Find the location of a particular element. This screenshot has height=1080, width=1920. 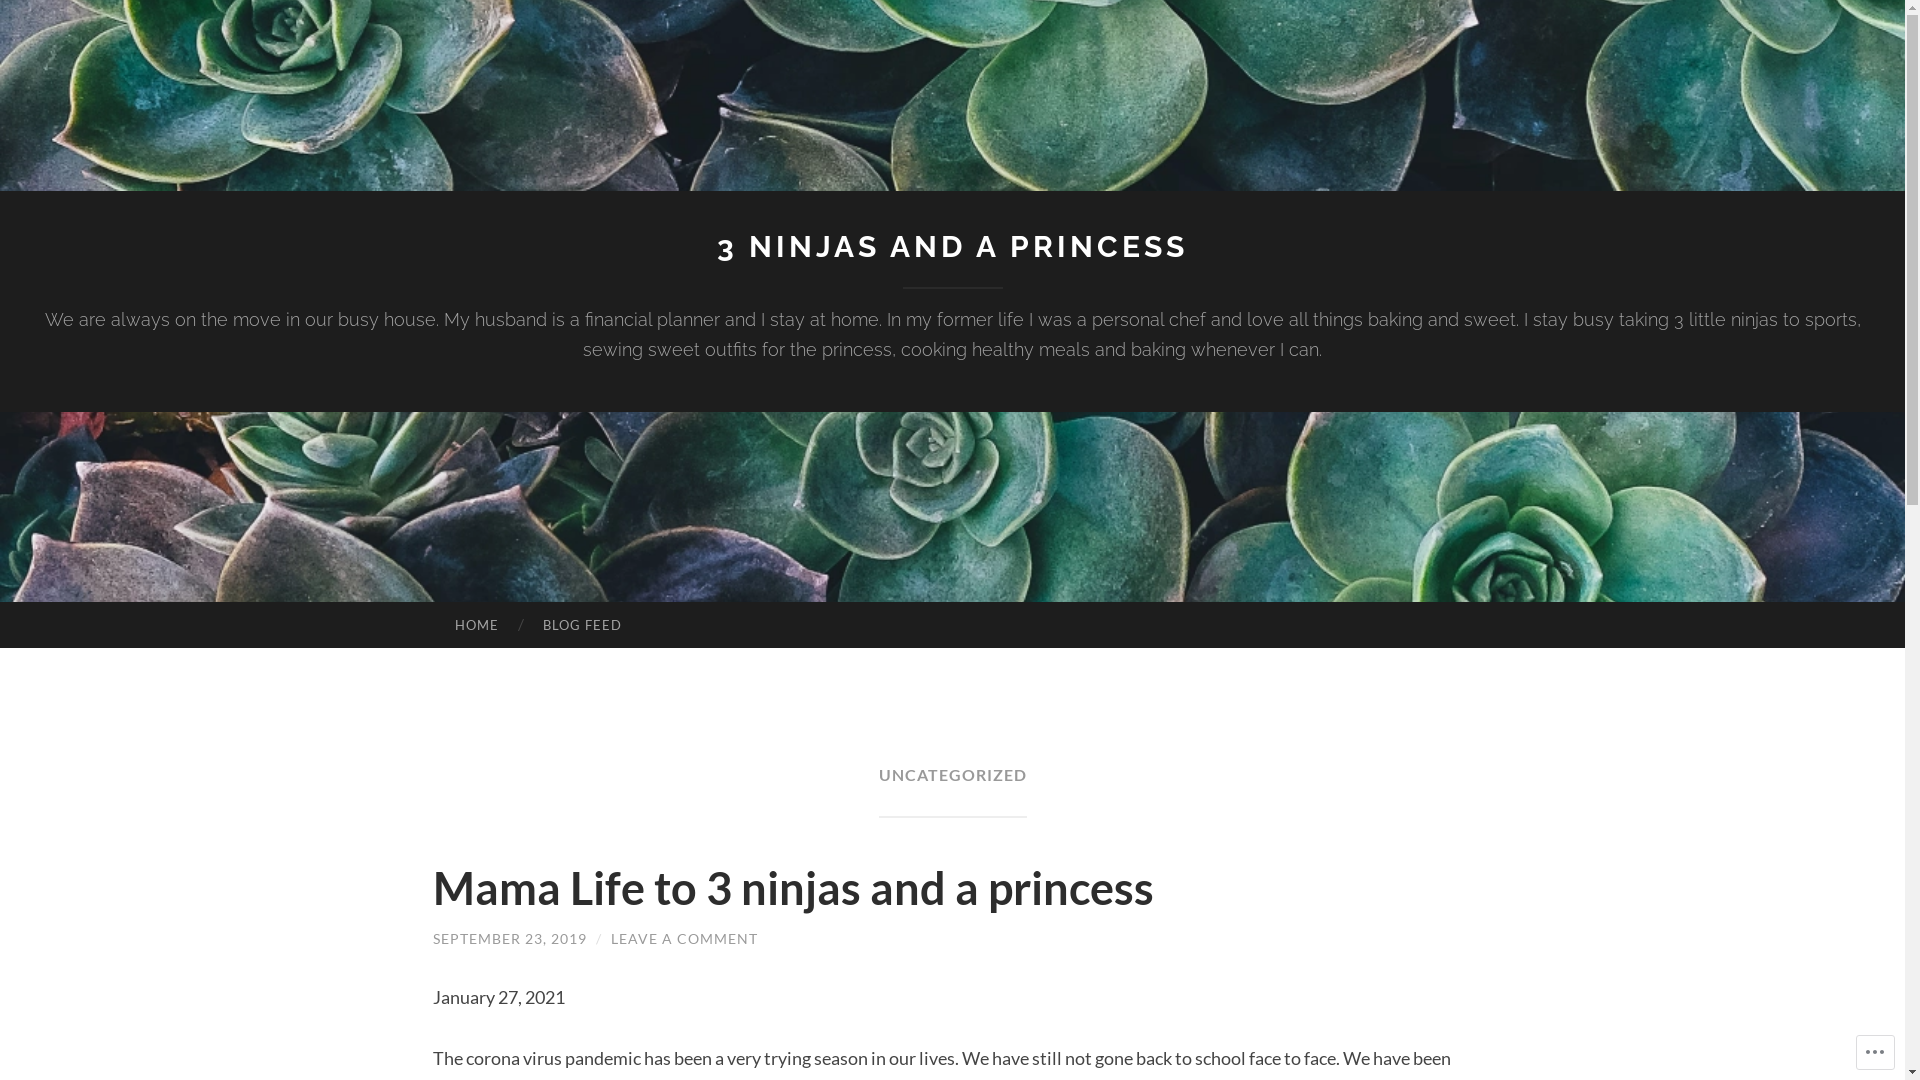

SEPTEMBER 23, 2019 is located at coordinates (509, 938).